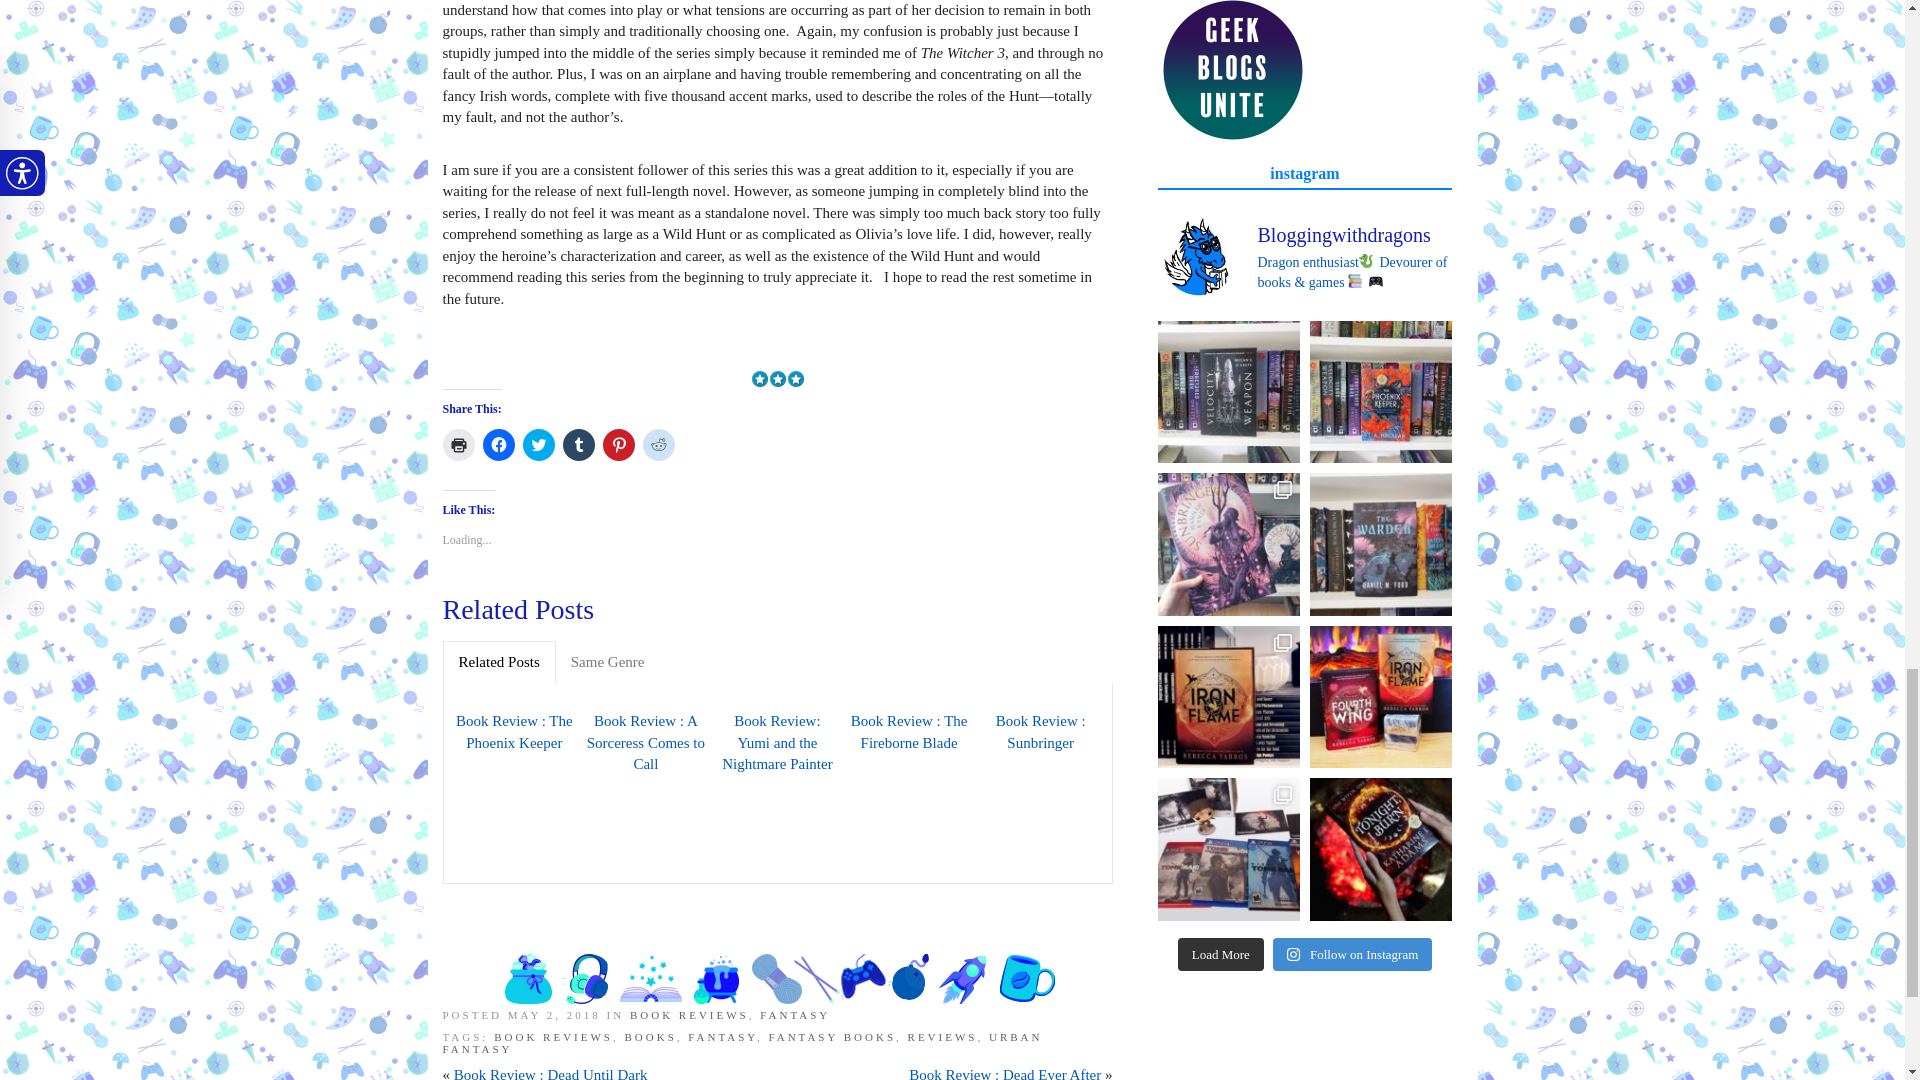  What do you see at coordinates (646, 742) in the screenshot?
I see `Book Review : A Sorceress Comes to Call` at bounding box center [646, 742].